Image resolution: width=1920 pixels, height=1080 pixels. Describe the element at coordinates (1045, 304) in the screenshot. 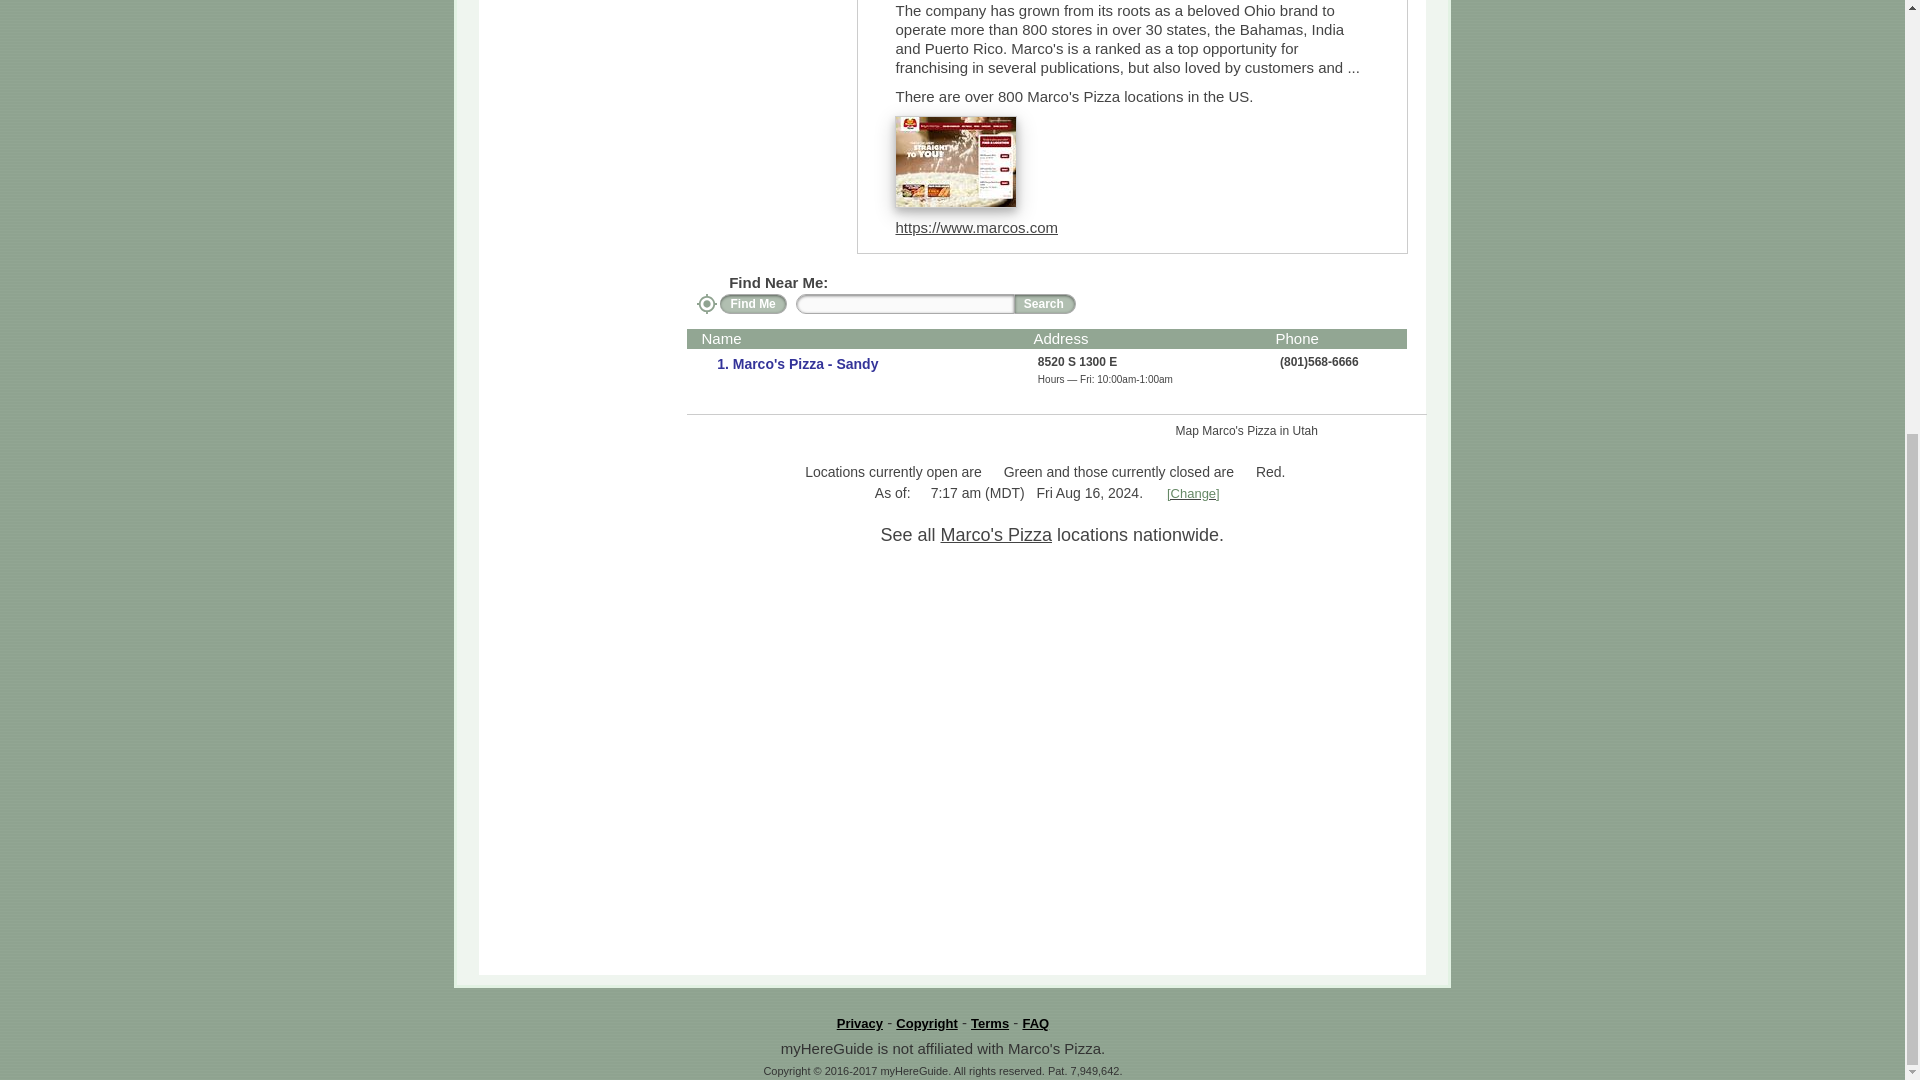

I see ` Search` at that location.